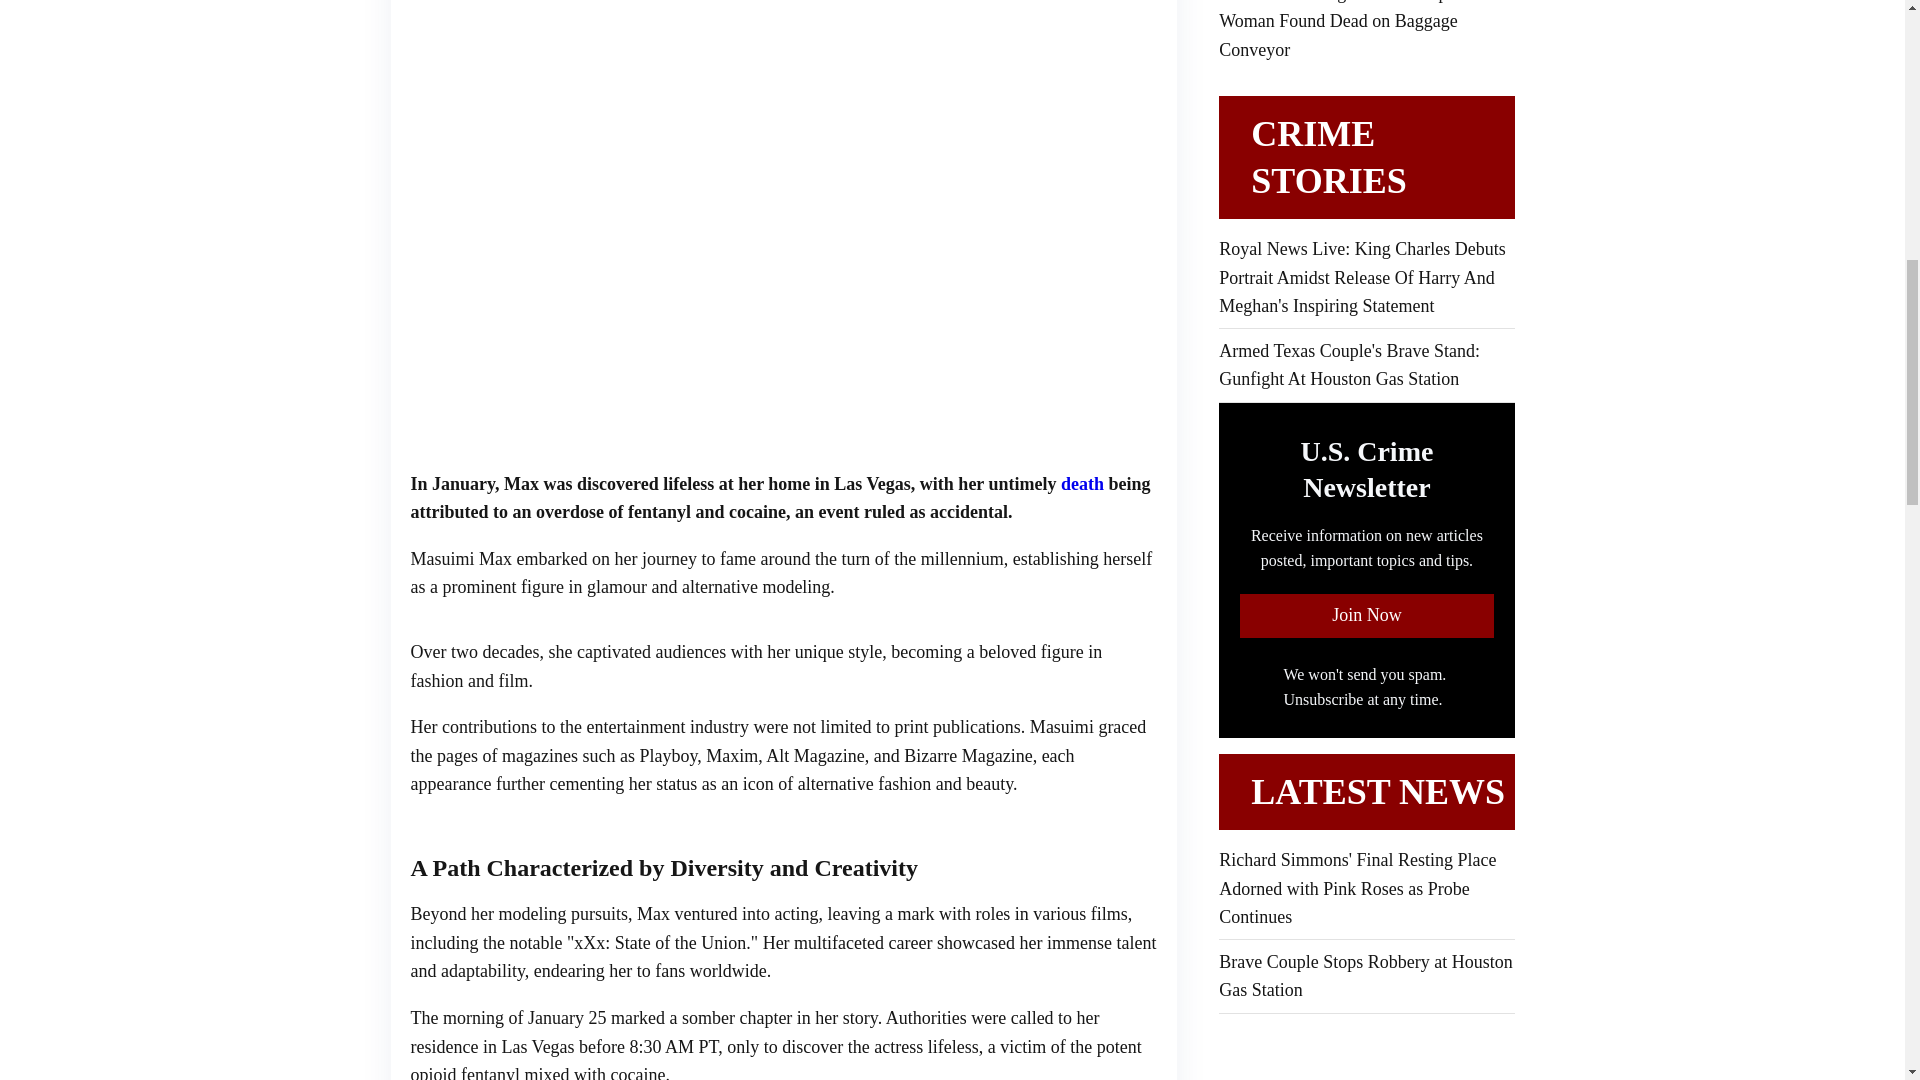 The image size is (1920, 1080). Describe the element at coordinates (1366, 976) in the screenshot. I see `Brave Couple Stops Robbery at Houston Gas Station` at that location.